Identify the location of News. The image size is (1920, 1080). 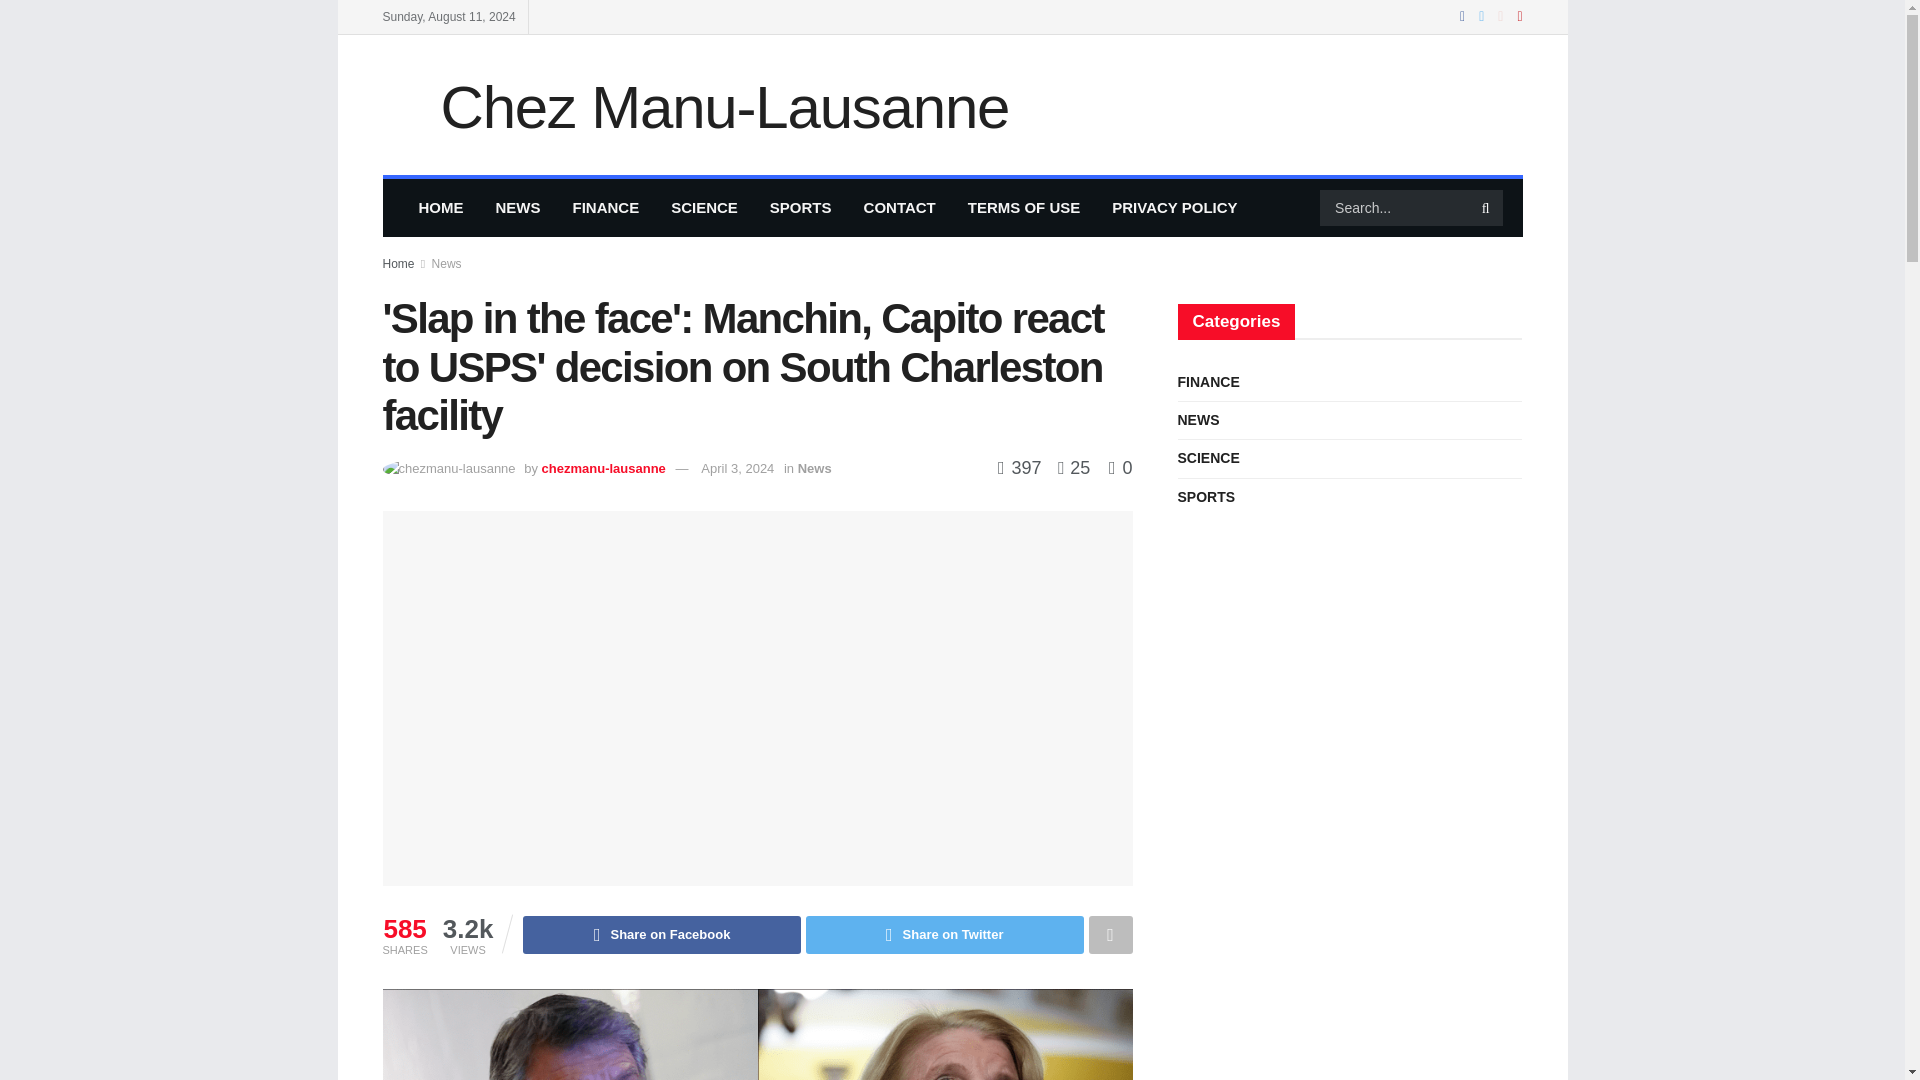
(447, 264).